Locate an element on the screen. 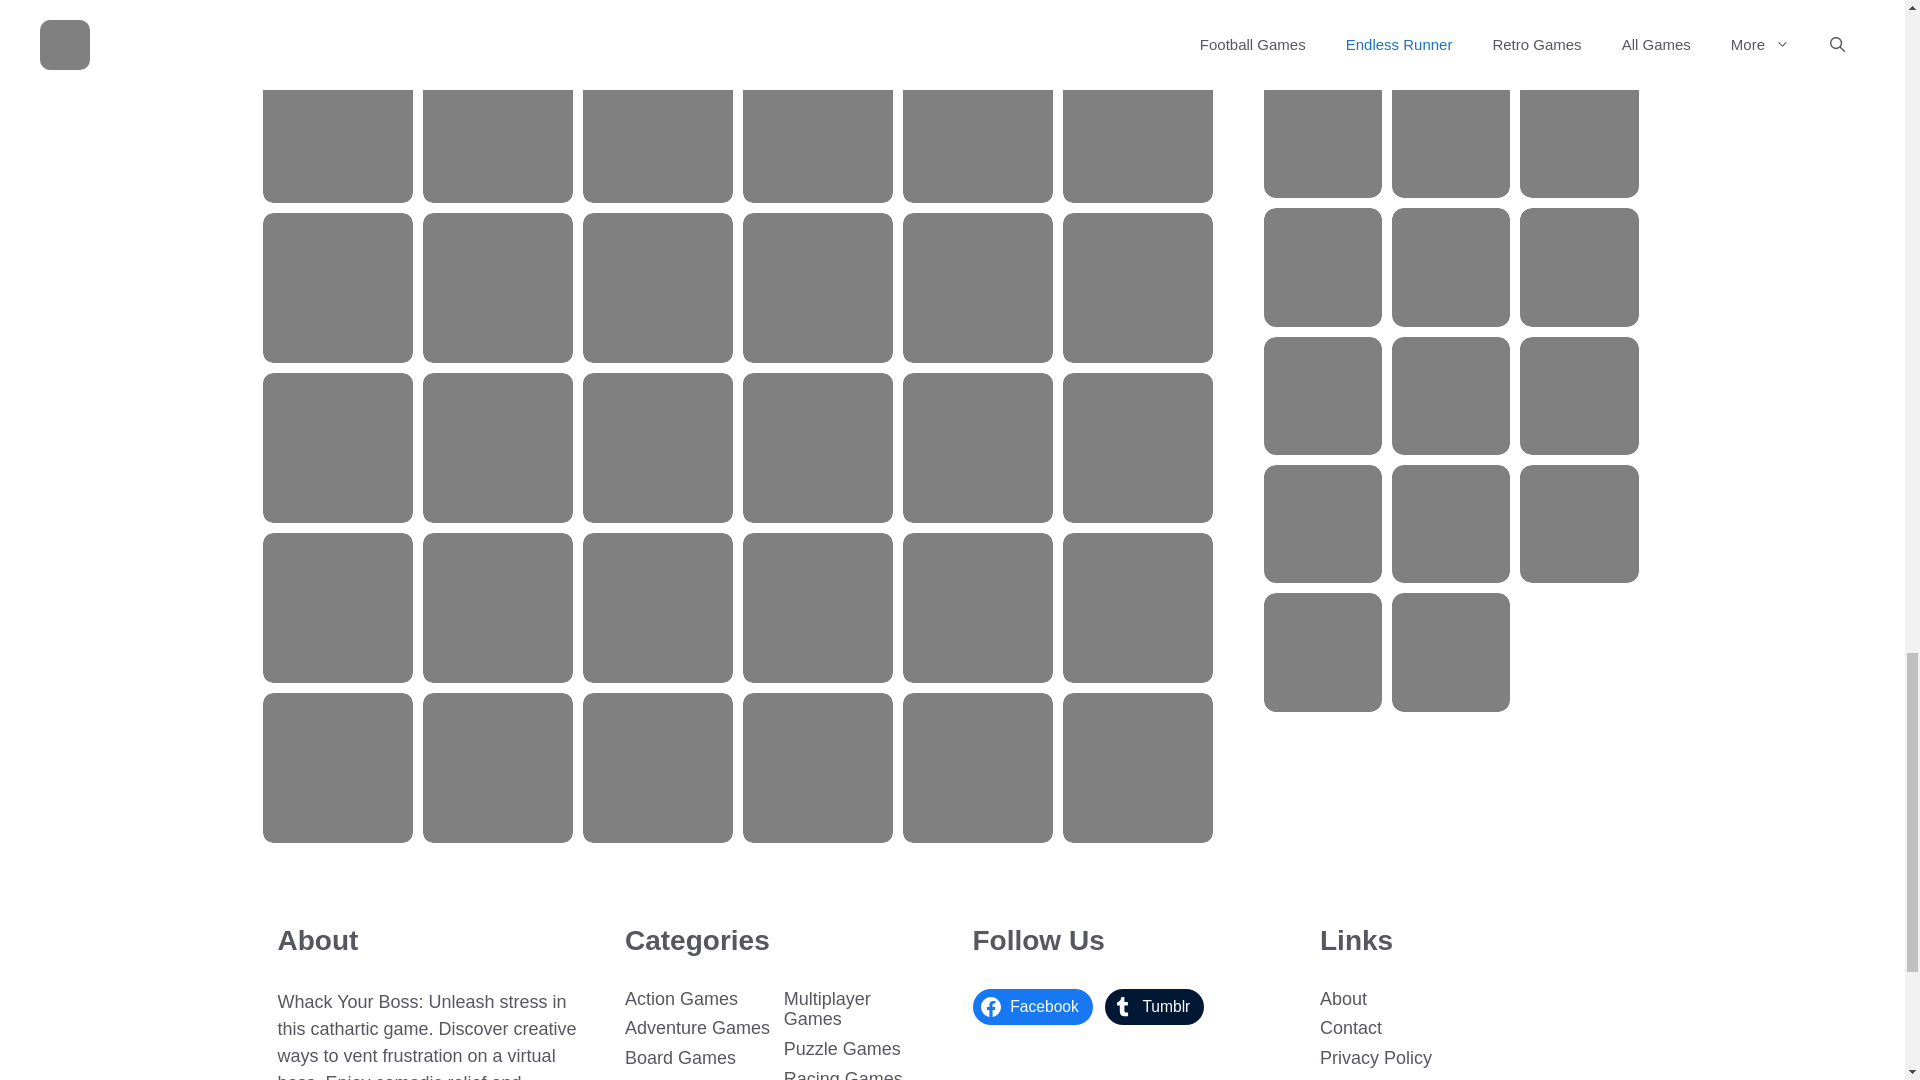 This screenshot has height=1080, width=1920. Age of War is located at coordinates (497, 287).